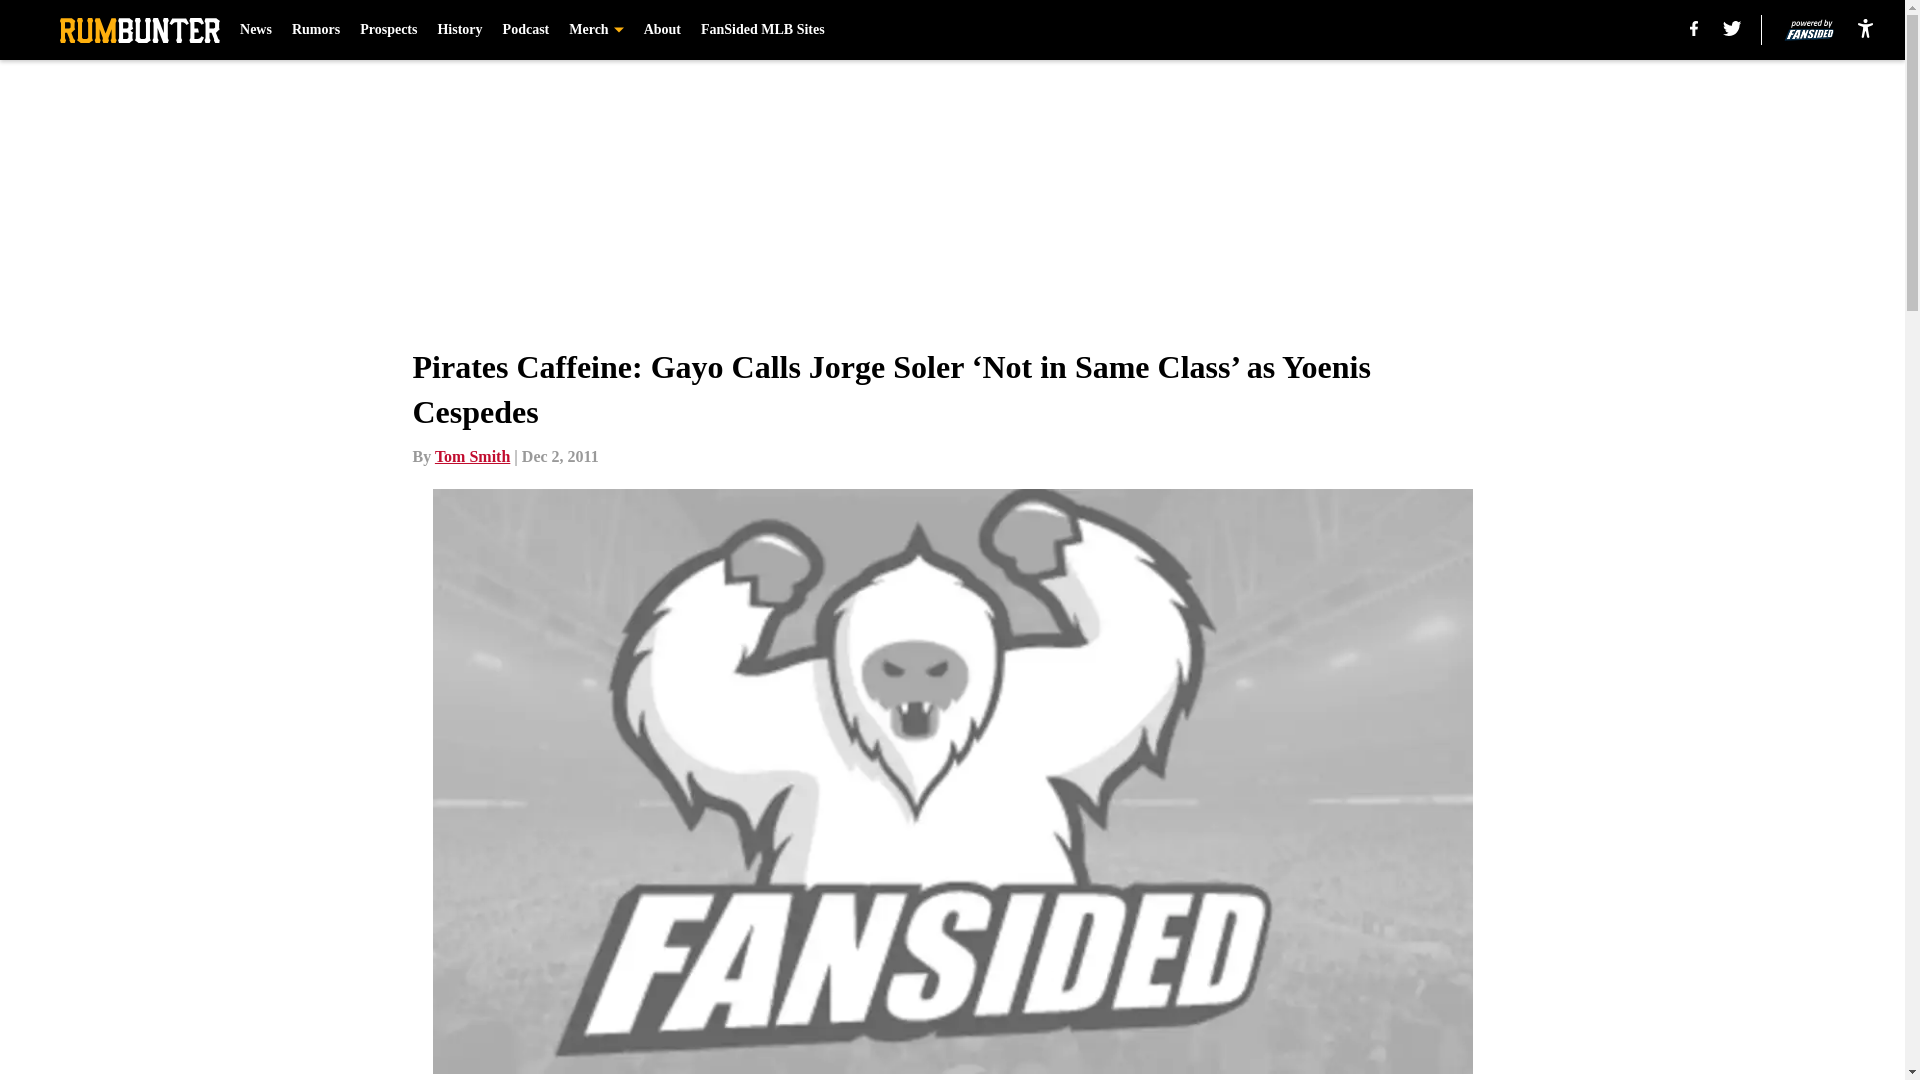 The width and height of the screenshot is (1920, 1080). What do you see at coordinates (662, 30) in the screenshot?
I see `About` at bounding box center [662, 30].